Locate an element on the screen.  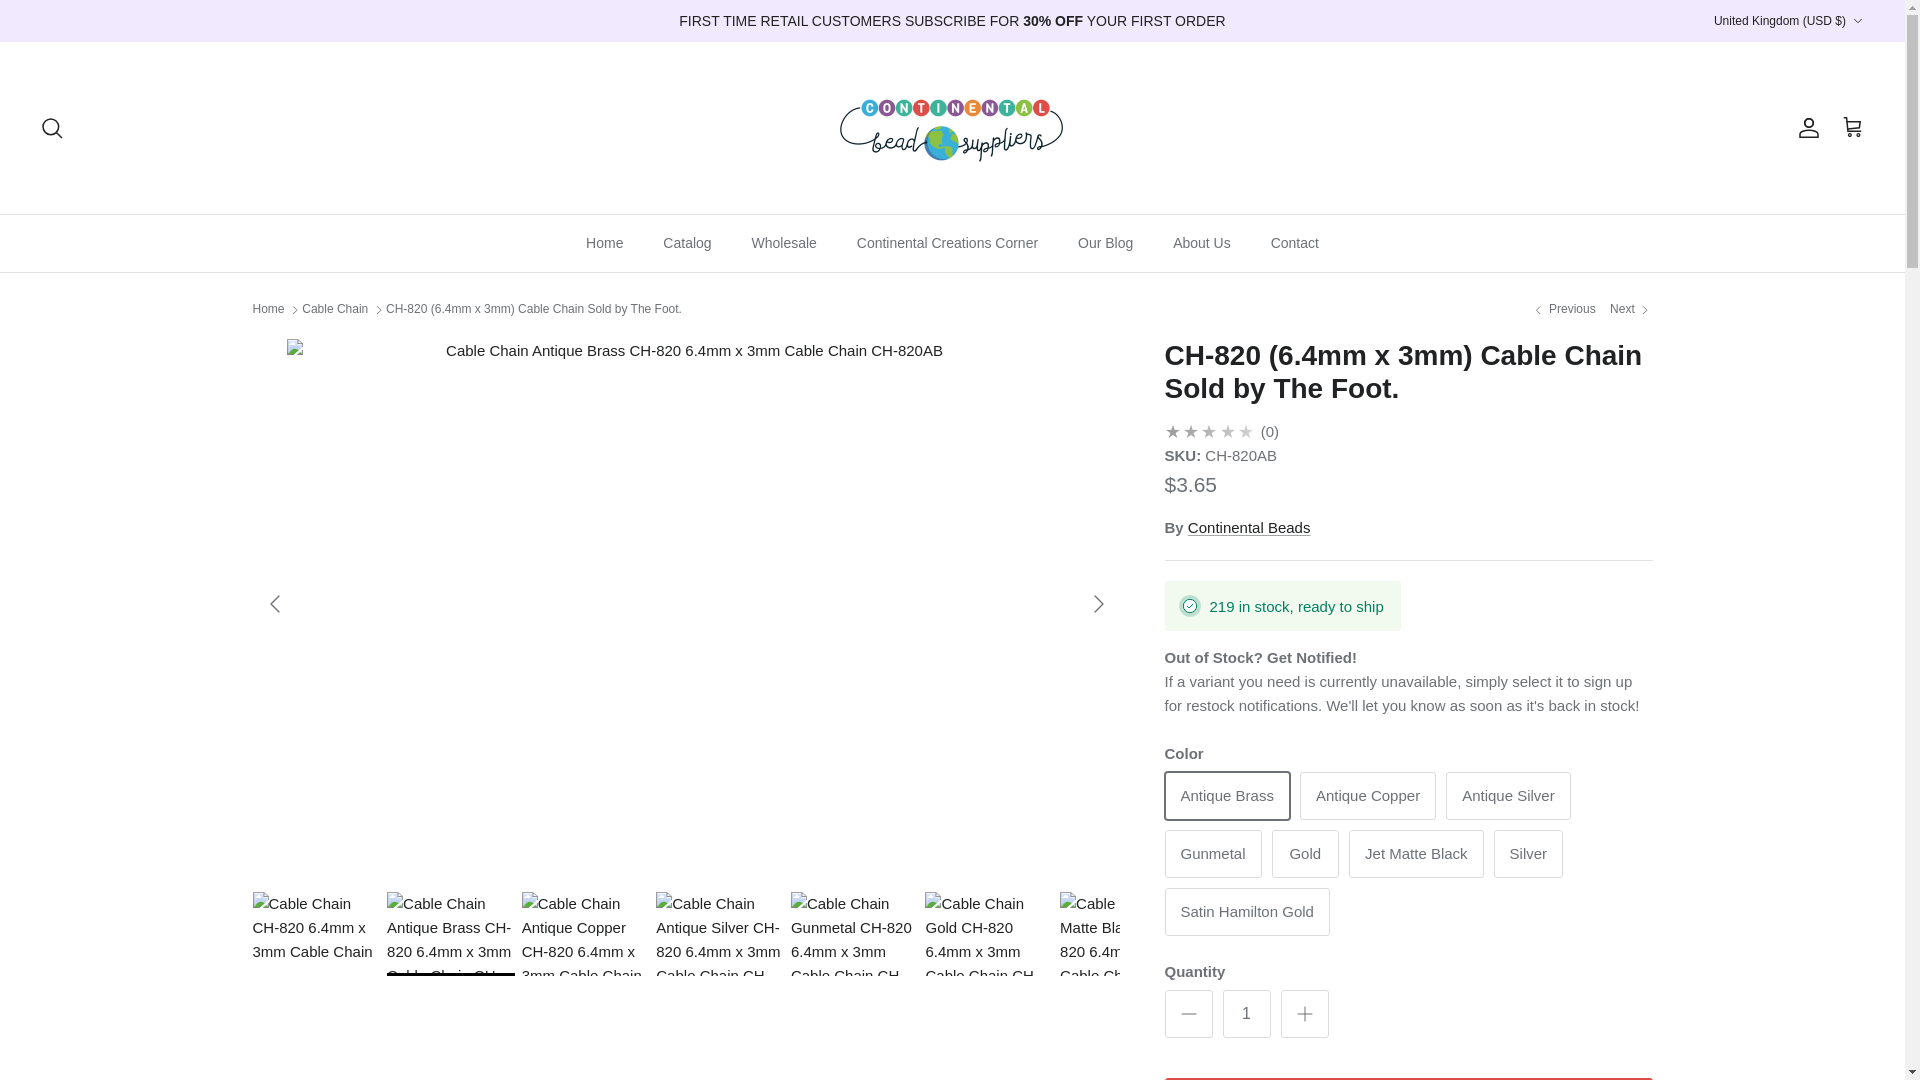
Continental Bead Suppliers is located at coordinates (952, 128).